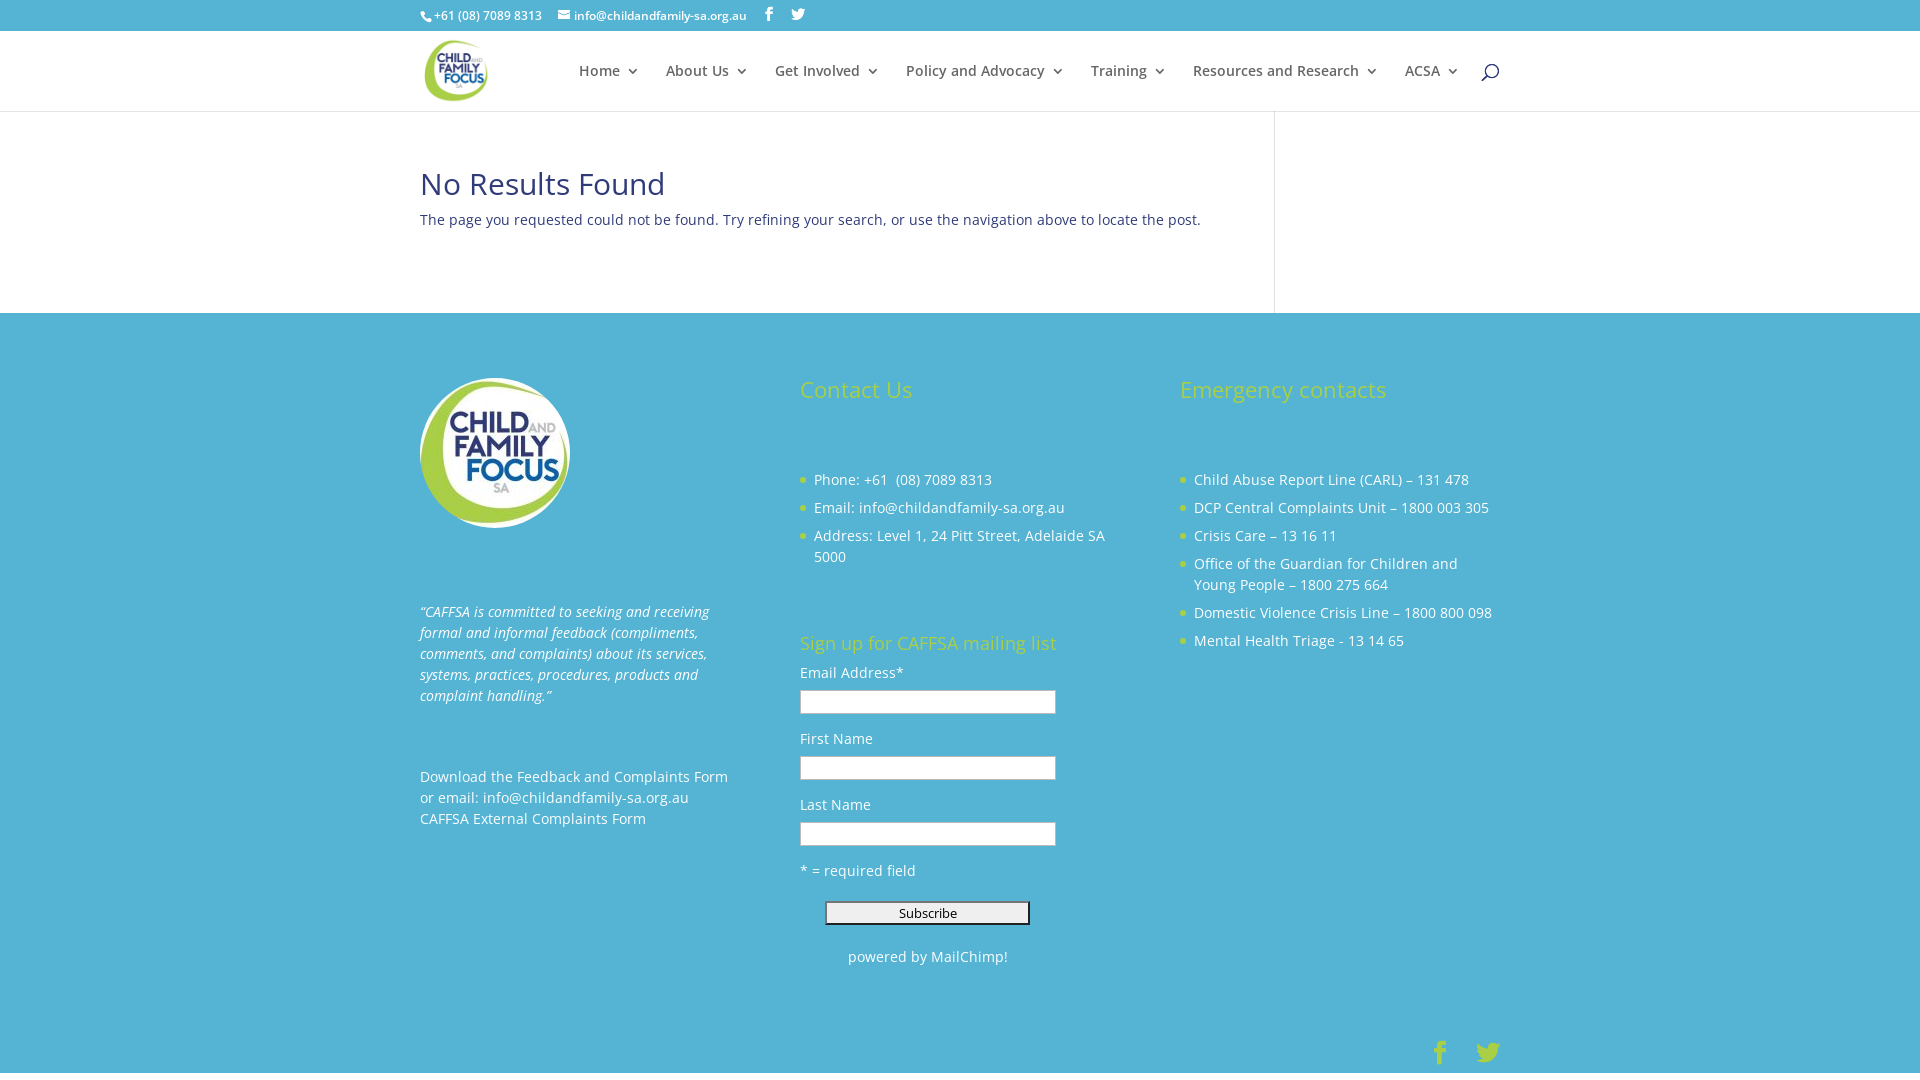 Image resolution: width=1920 pixels, height=1080 pixels. What do you see at coordinates (986, 88) in the screenshot?
I see `Policy and Advocacy` at bounding box center [986, 88].